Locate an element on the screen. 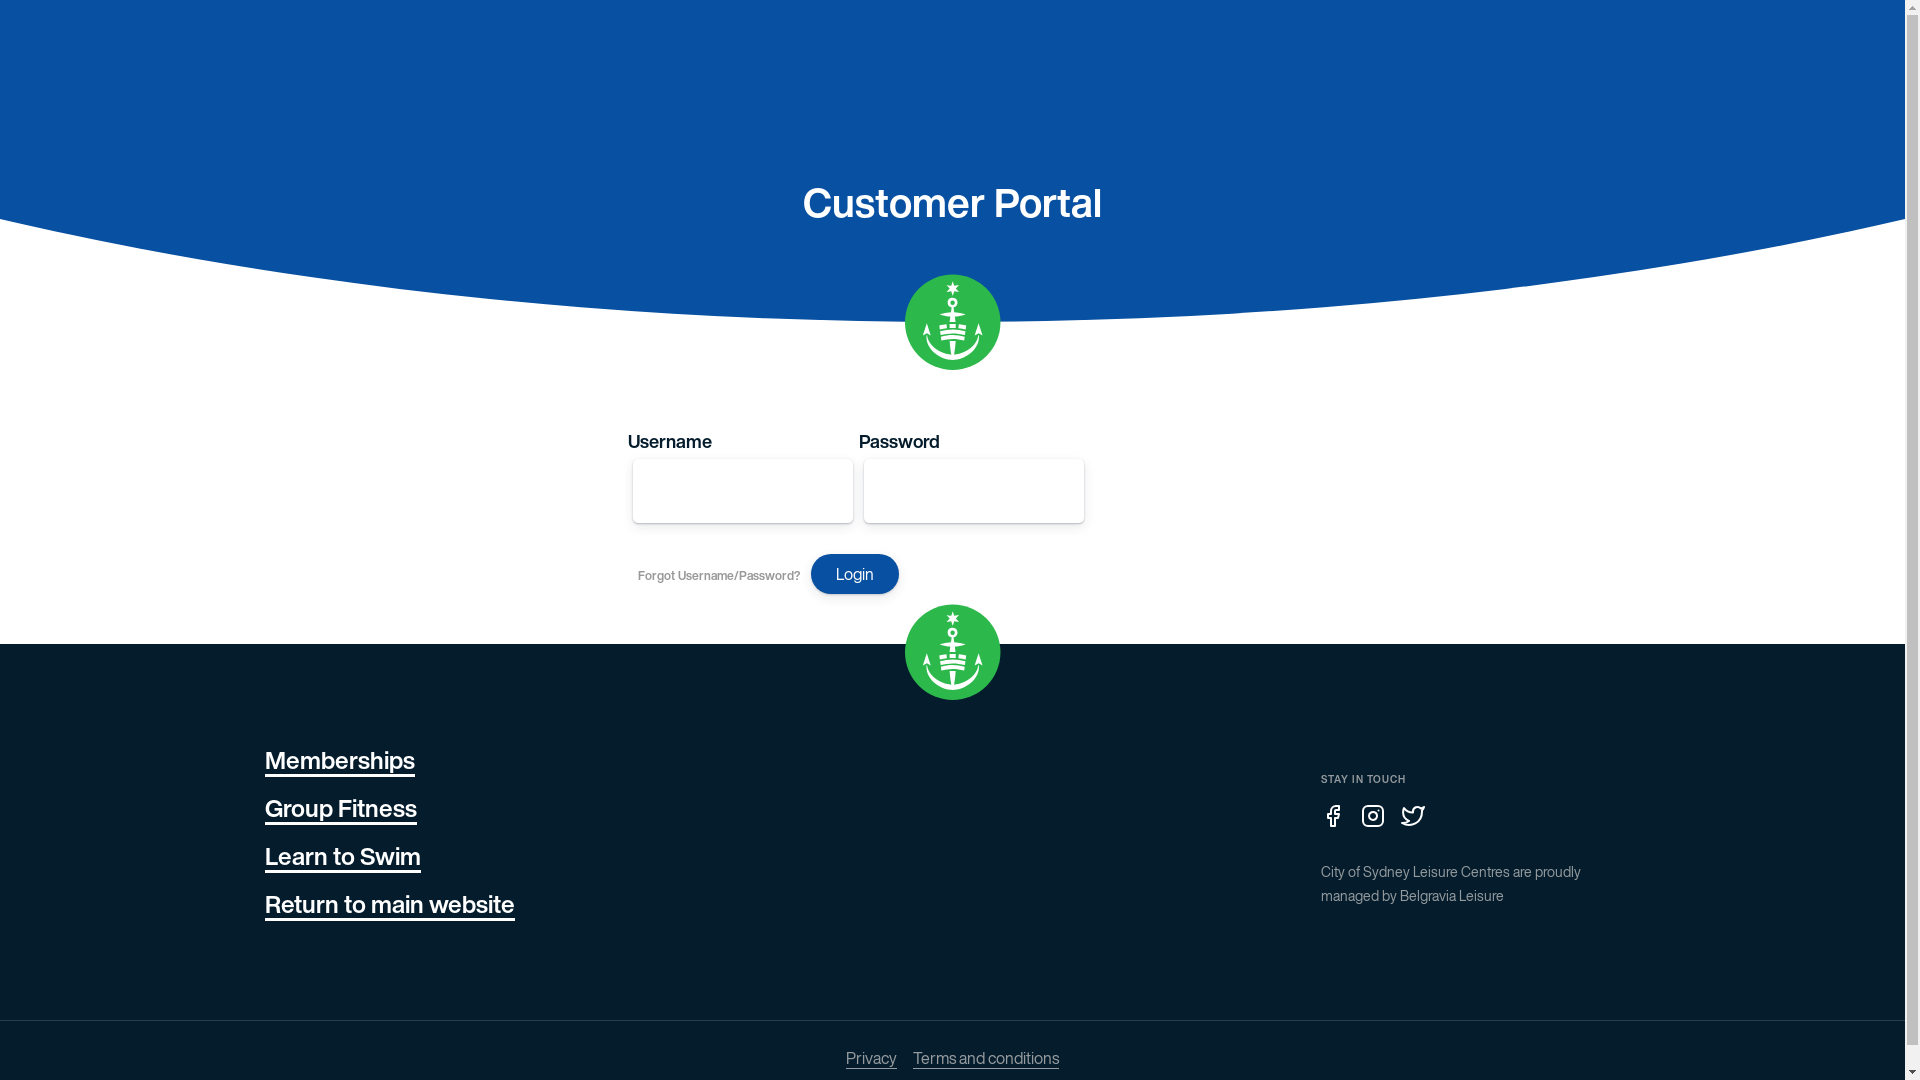  Group Fitness is located at coordinates (340, 808).